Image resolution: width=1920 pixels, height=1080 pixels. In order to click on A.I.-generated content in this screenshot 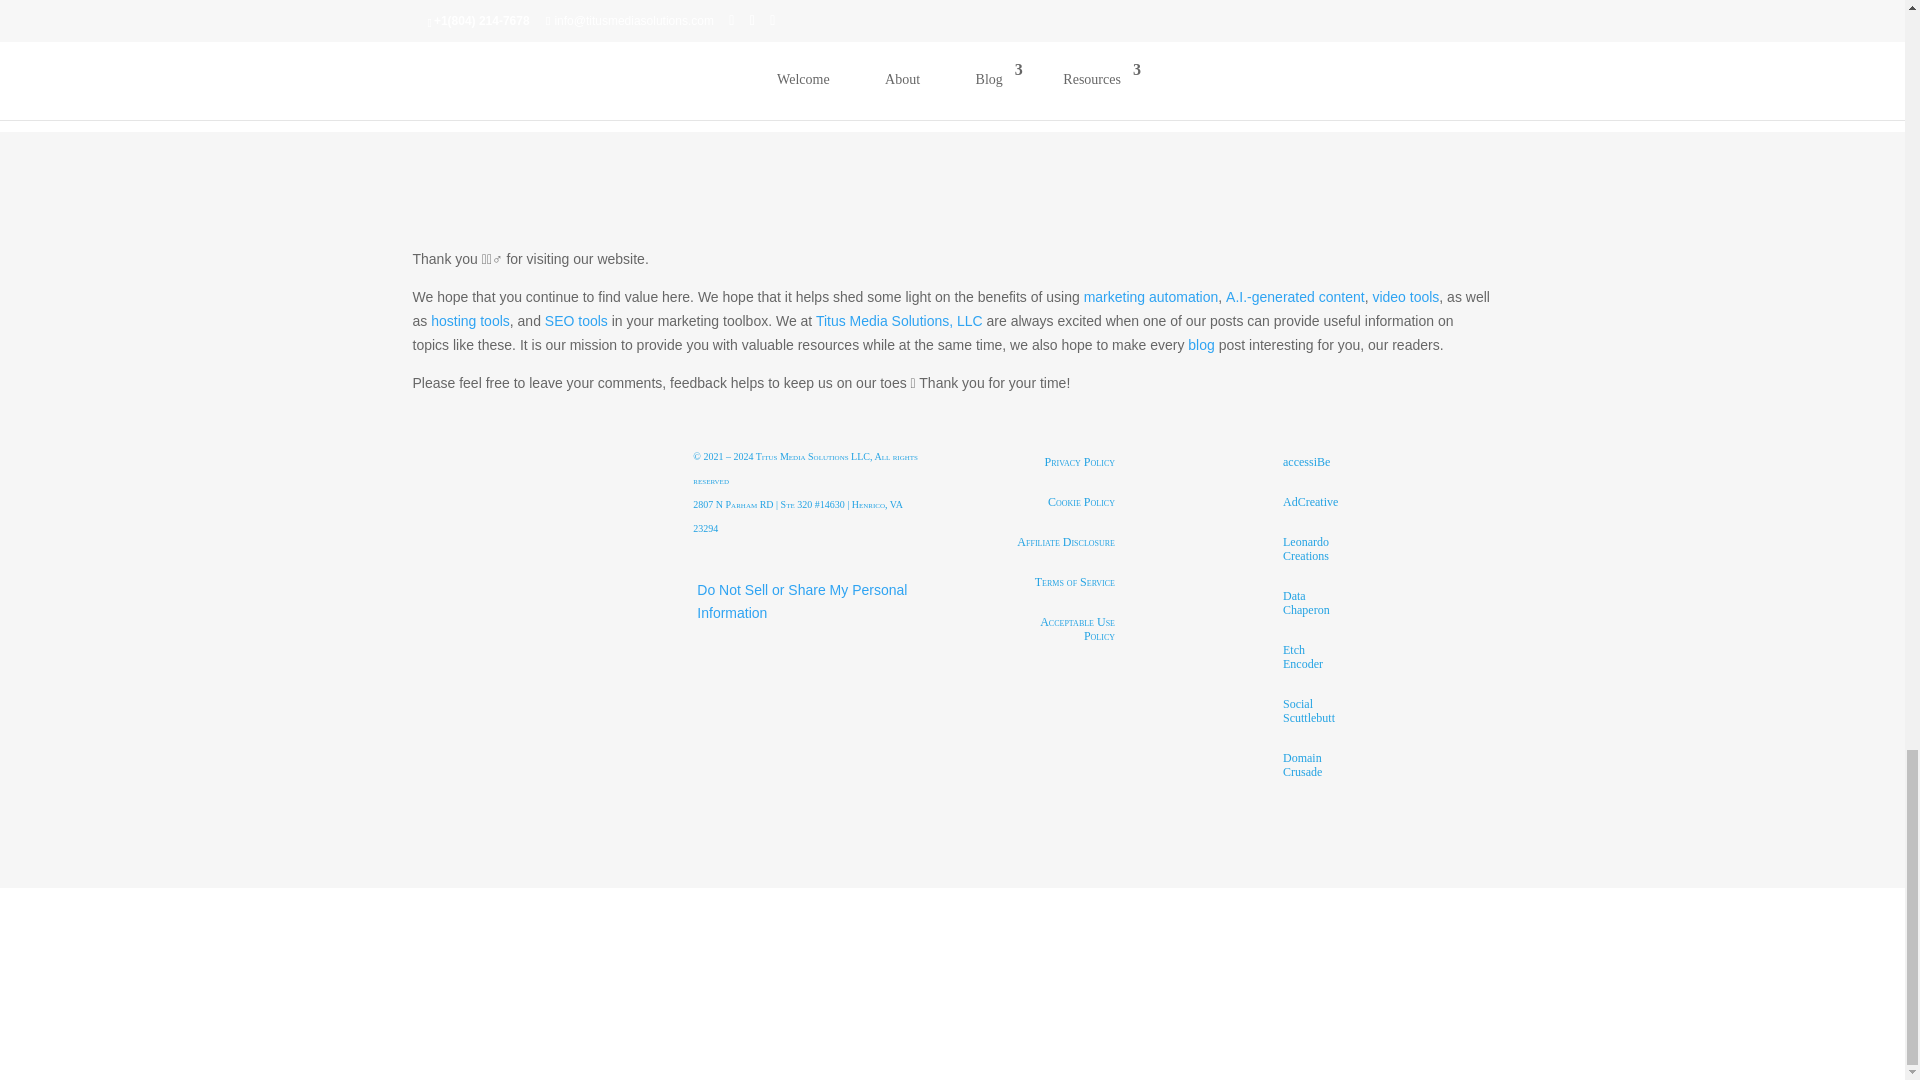, I will do `click(1296, 296)`.